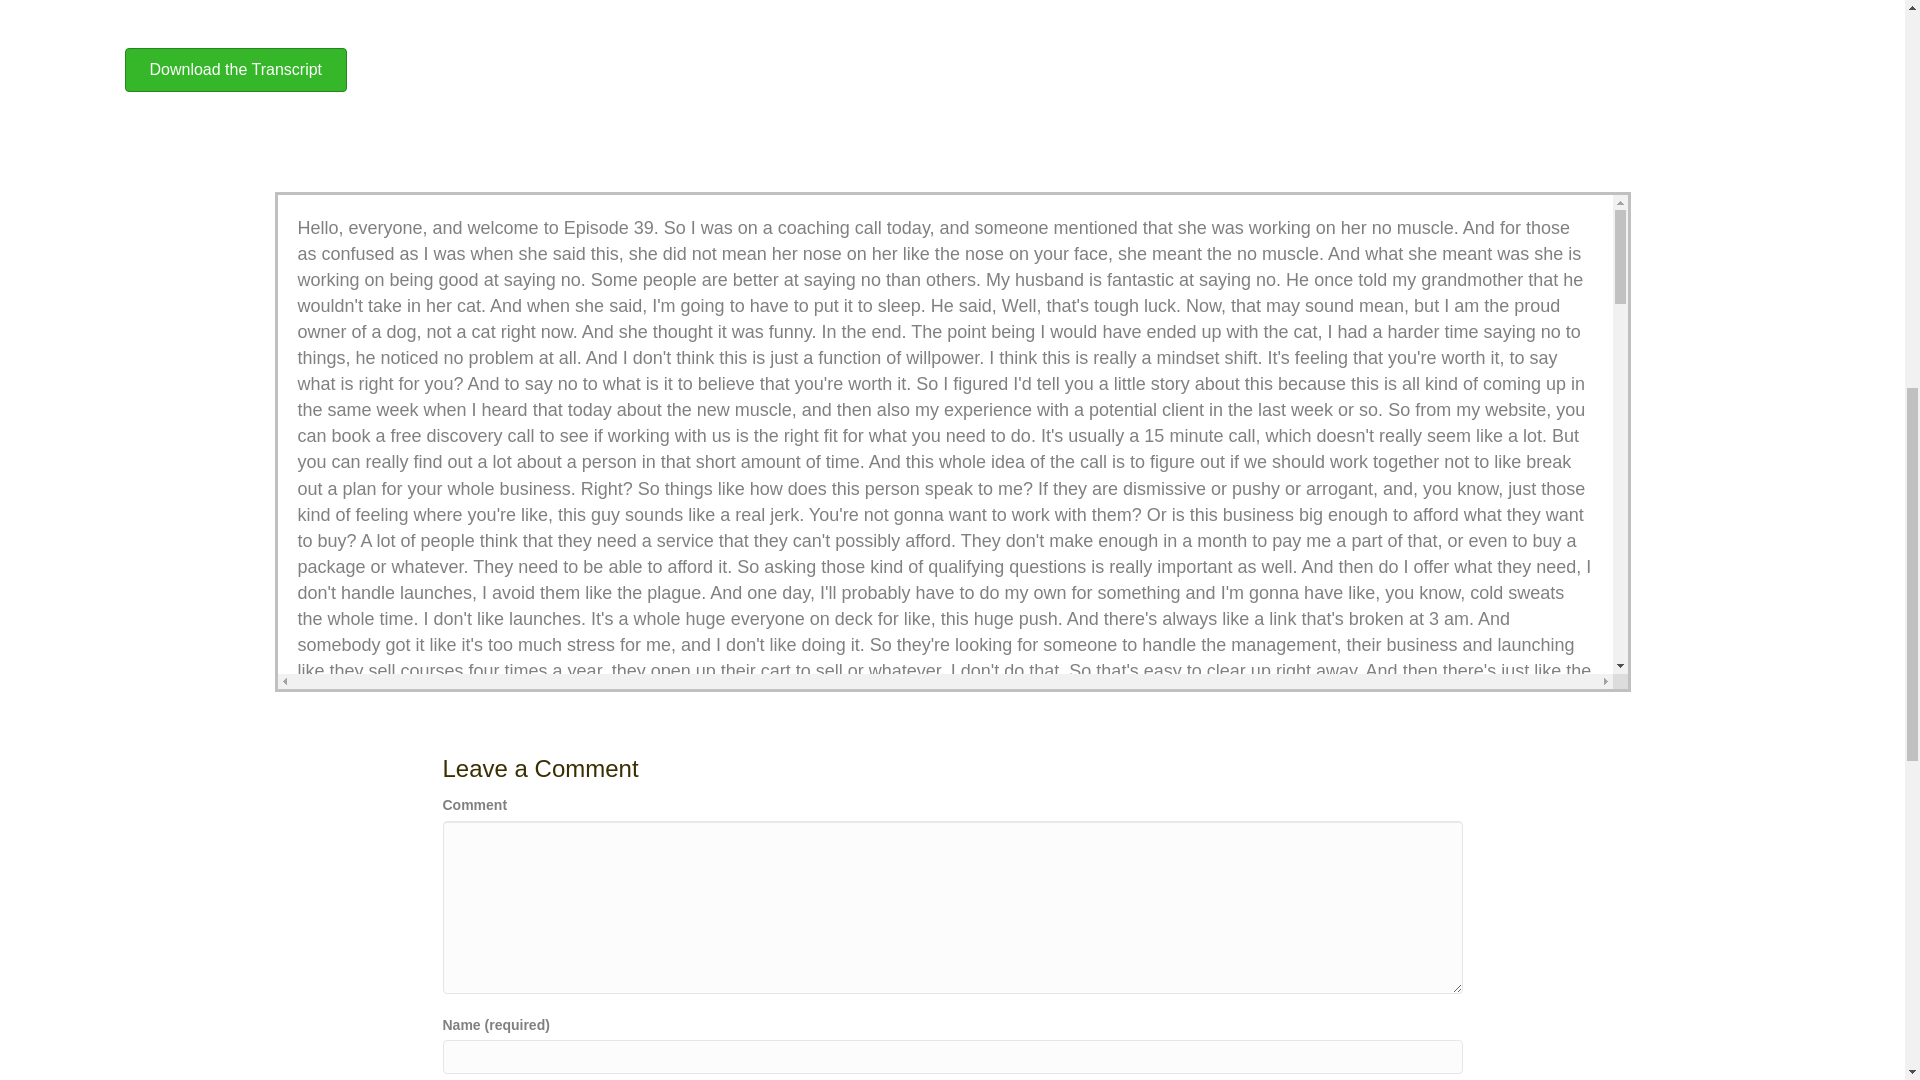  Describe the element at coordinates (236, 69) in the screenshot. I see `Download the Transcript` at that location.